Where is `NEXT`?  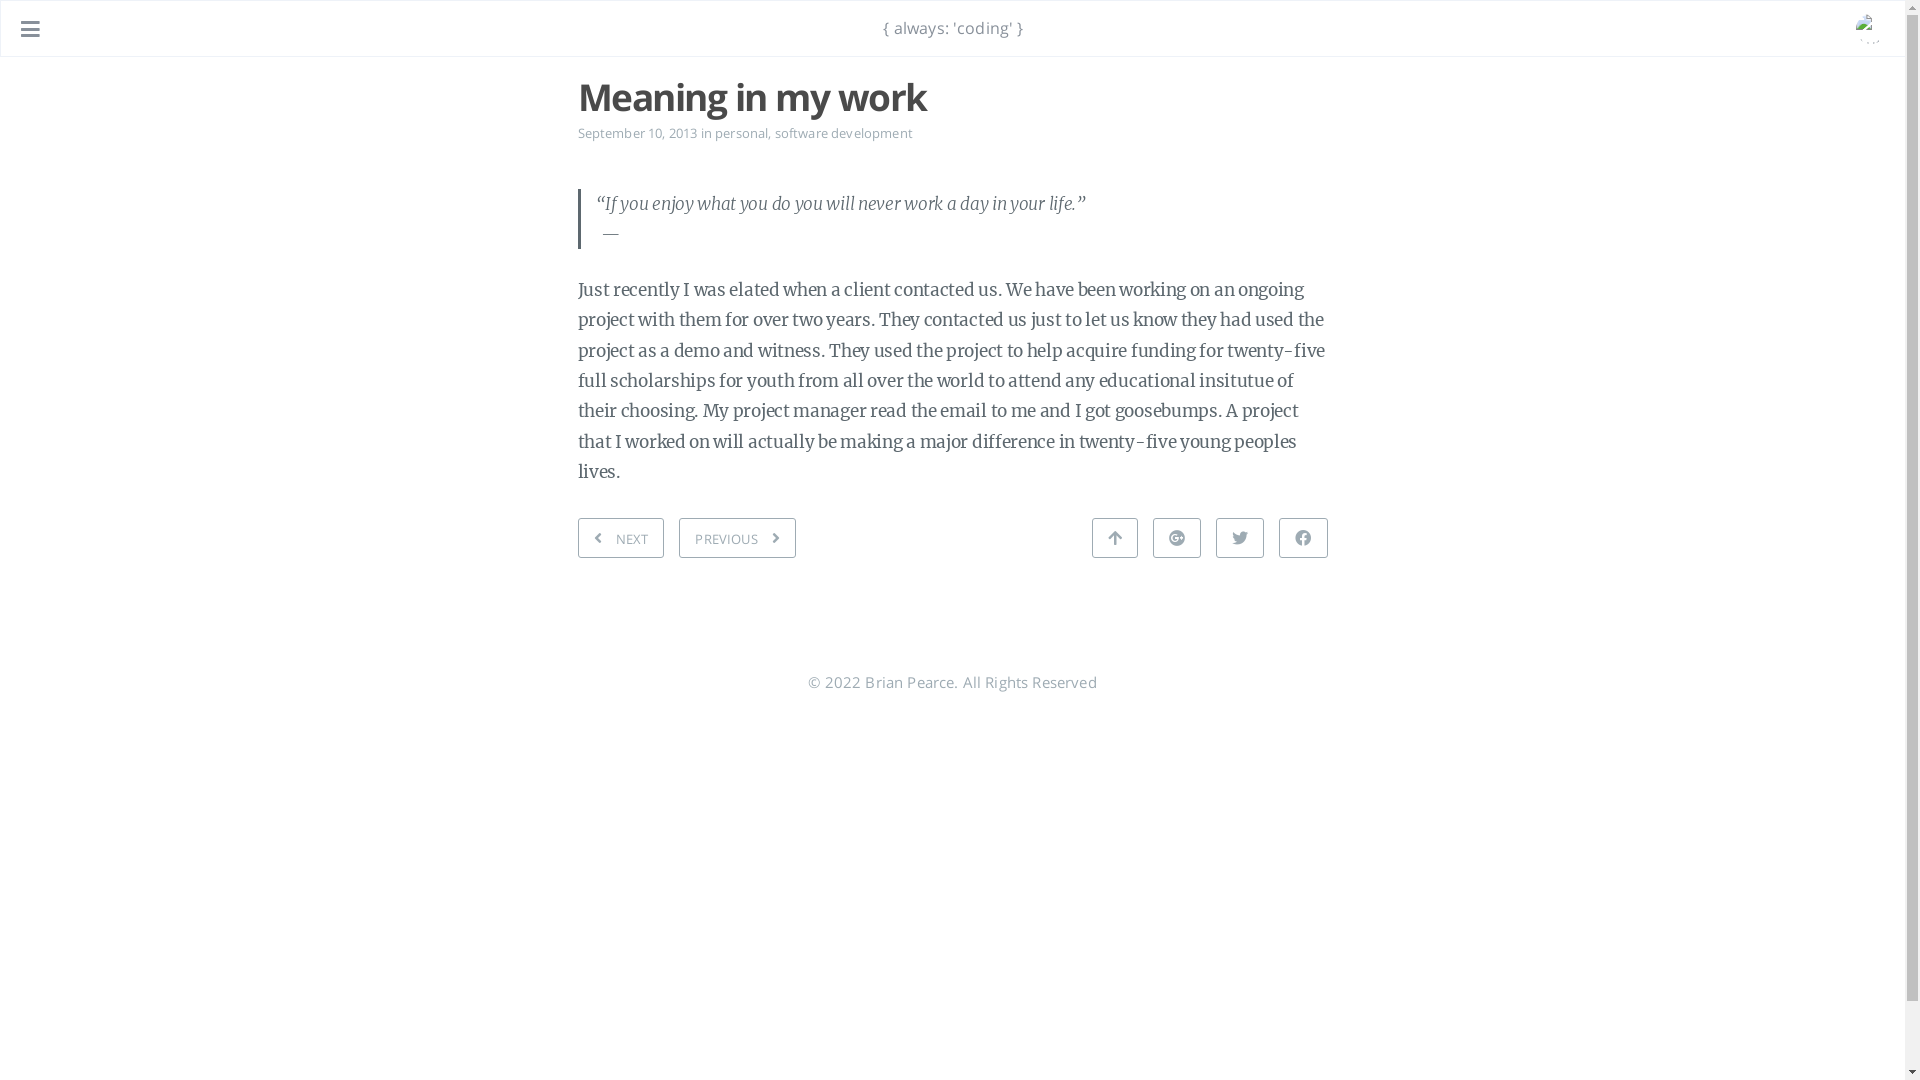
NEXT is located at coordinates (622, 538).